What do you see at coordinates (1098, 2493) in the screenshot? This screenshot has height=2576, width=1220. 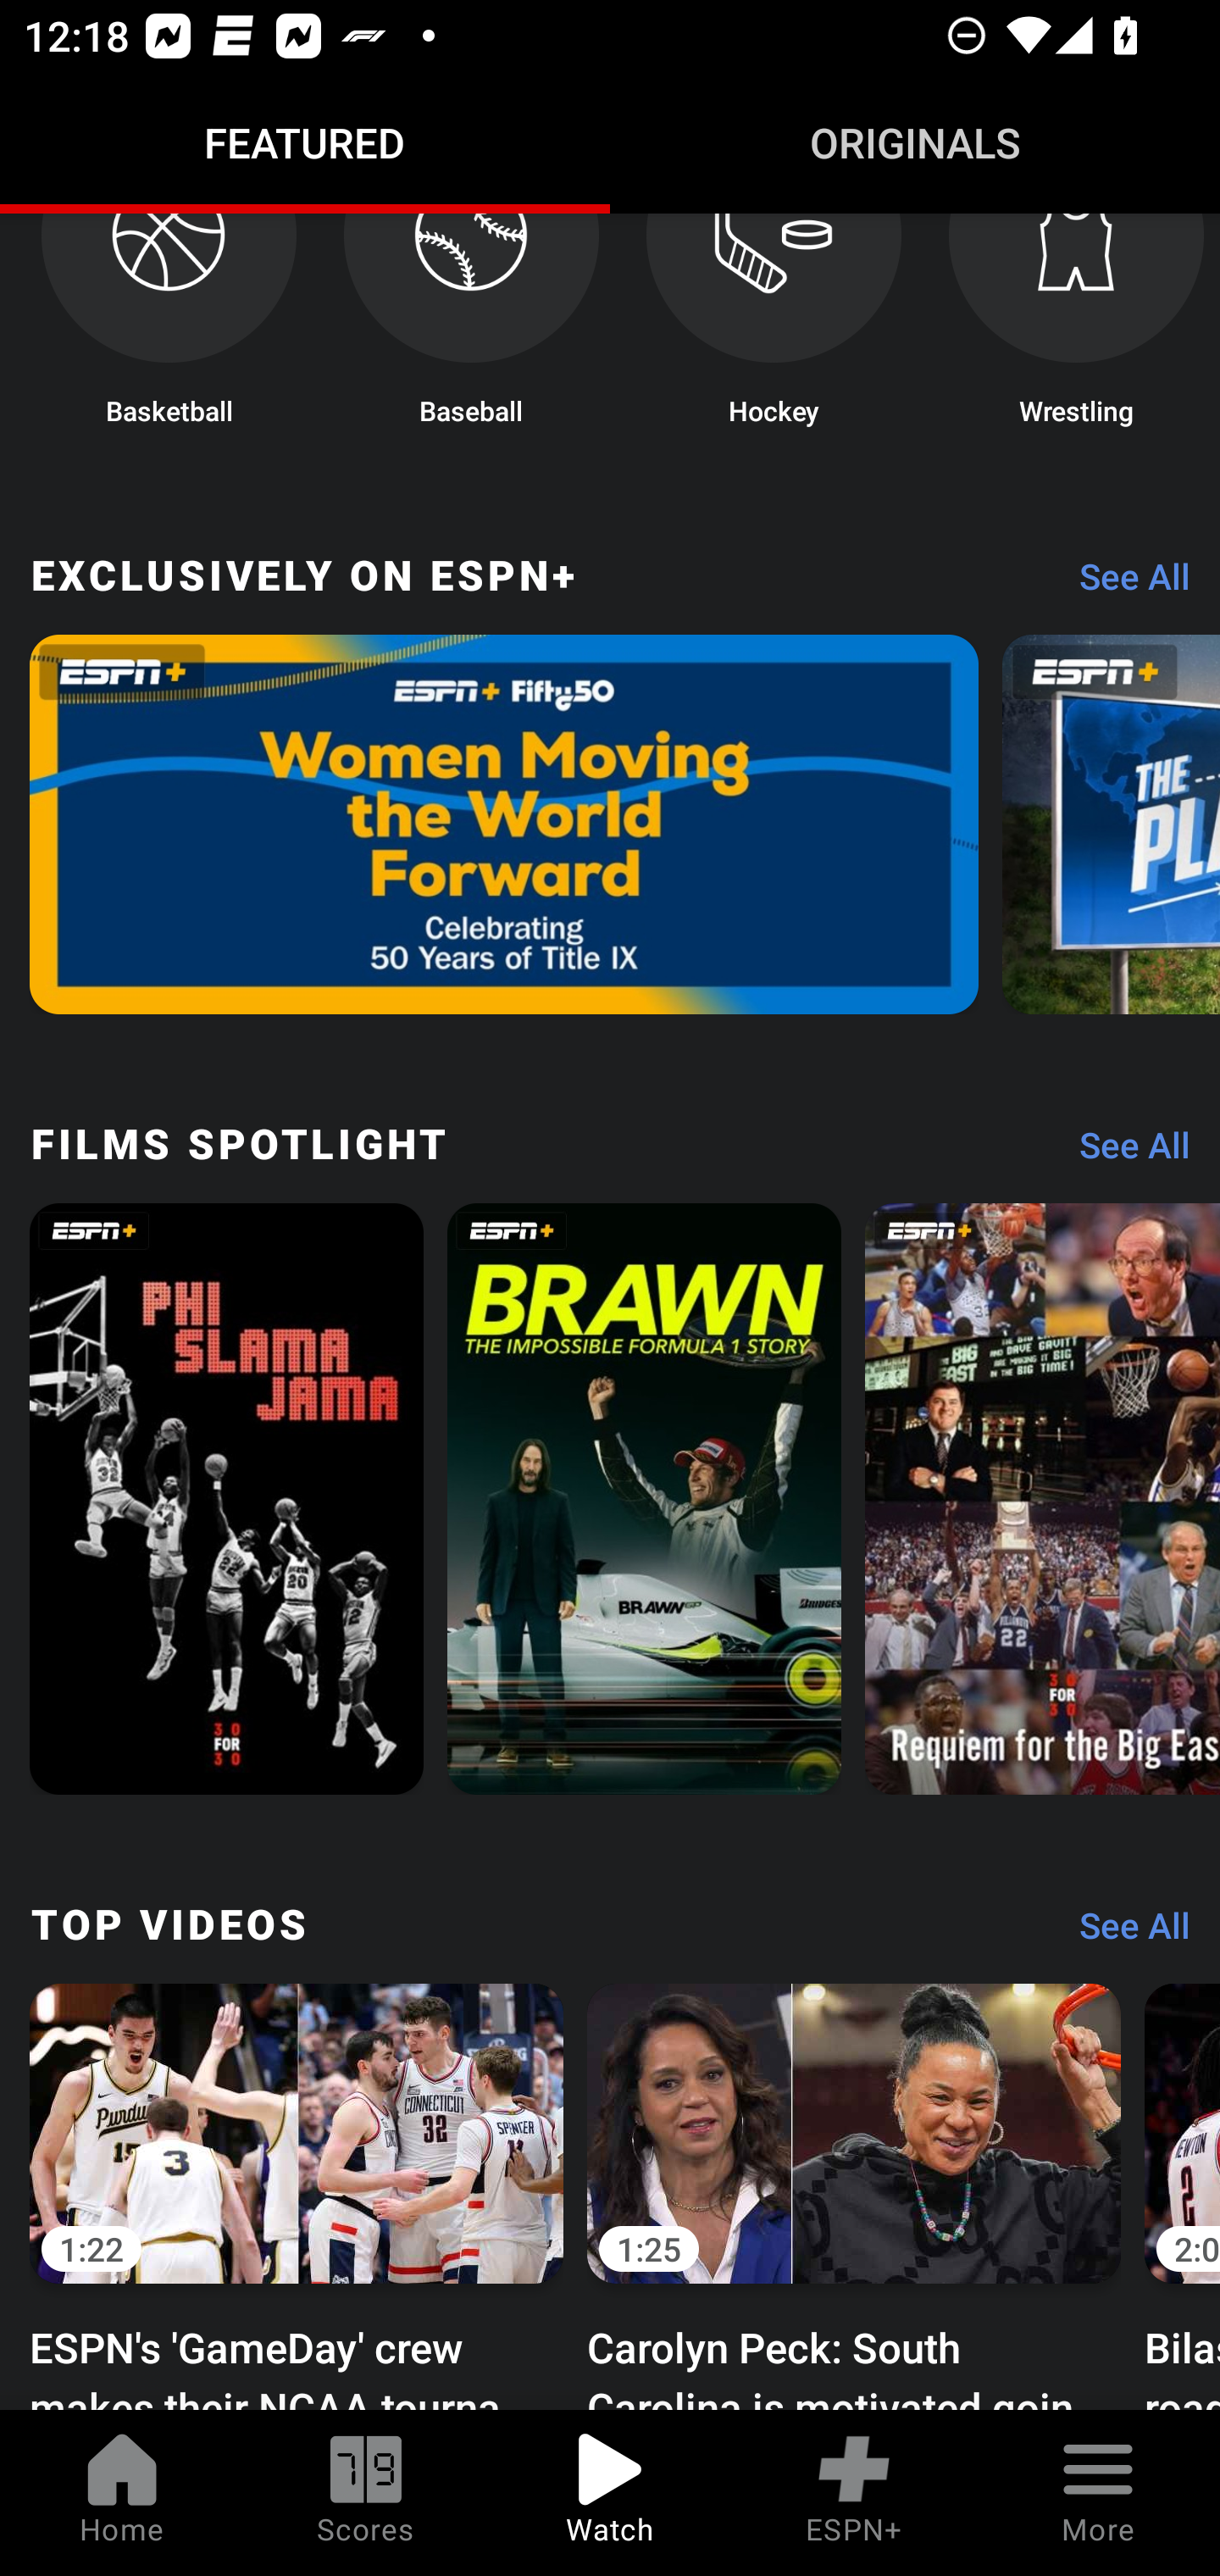 I see `More` at bounding box center [1098, 2493].